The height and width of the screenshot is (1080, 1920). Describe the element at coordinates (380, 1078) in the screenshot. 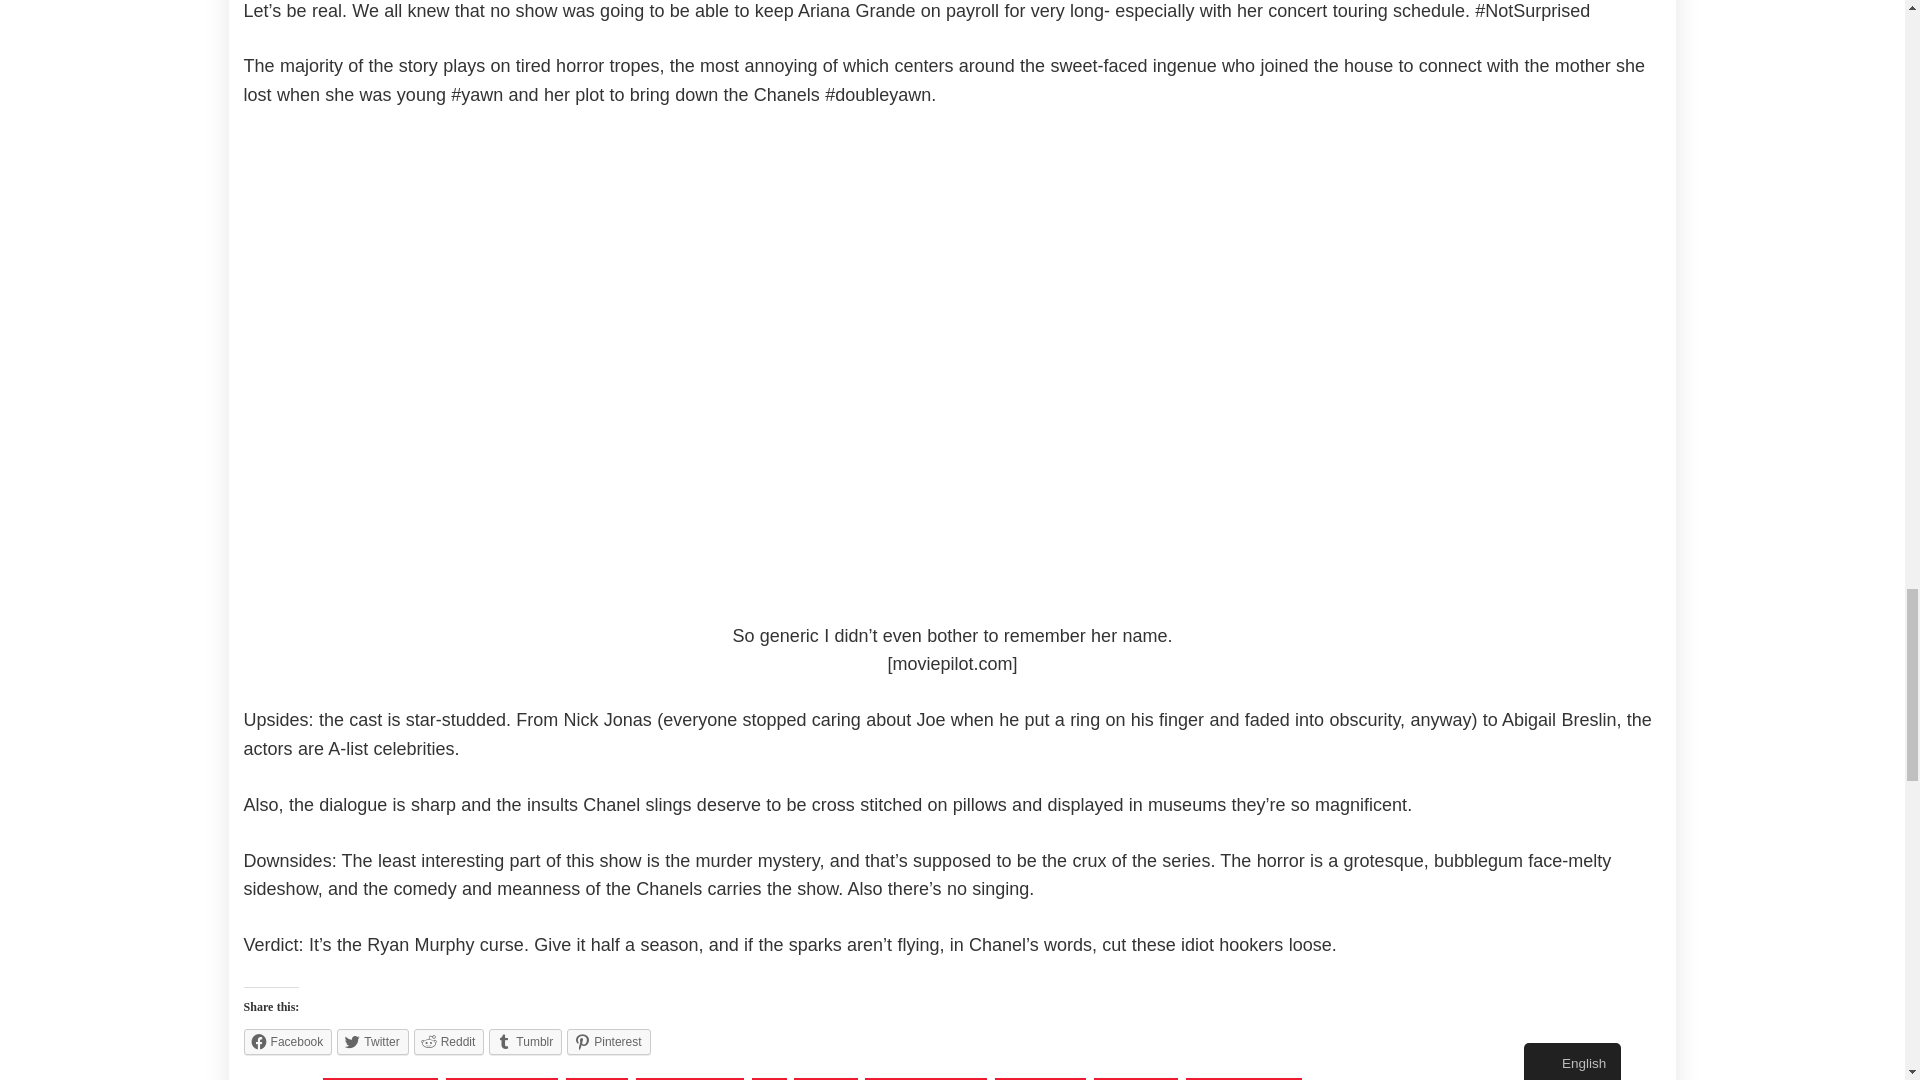

I see `ABIGAIL BRESLIN` at that location.